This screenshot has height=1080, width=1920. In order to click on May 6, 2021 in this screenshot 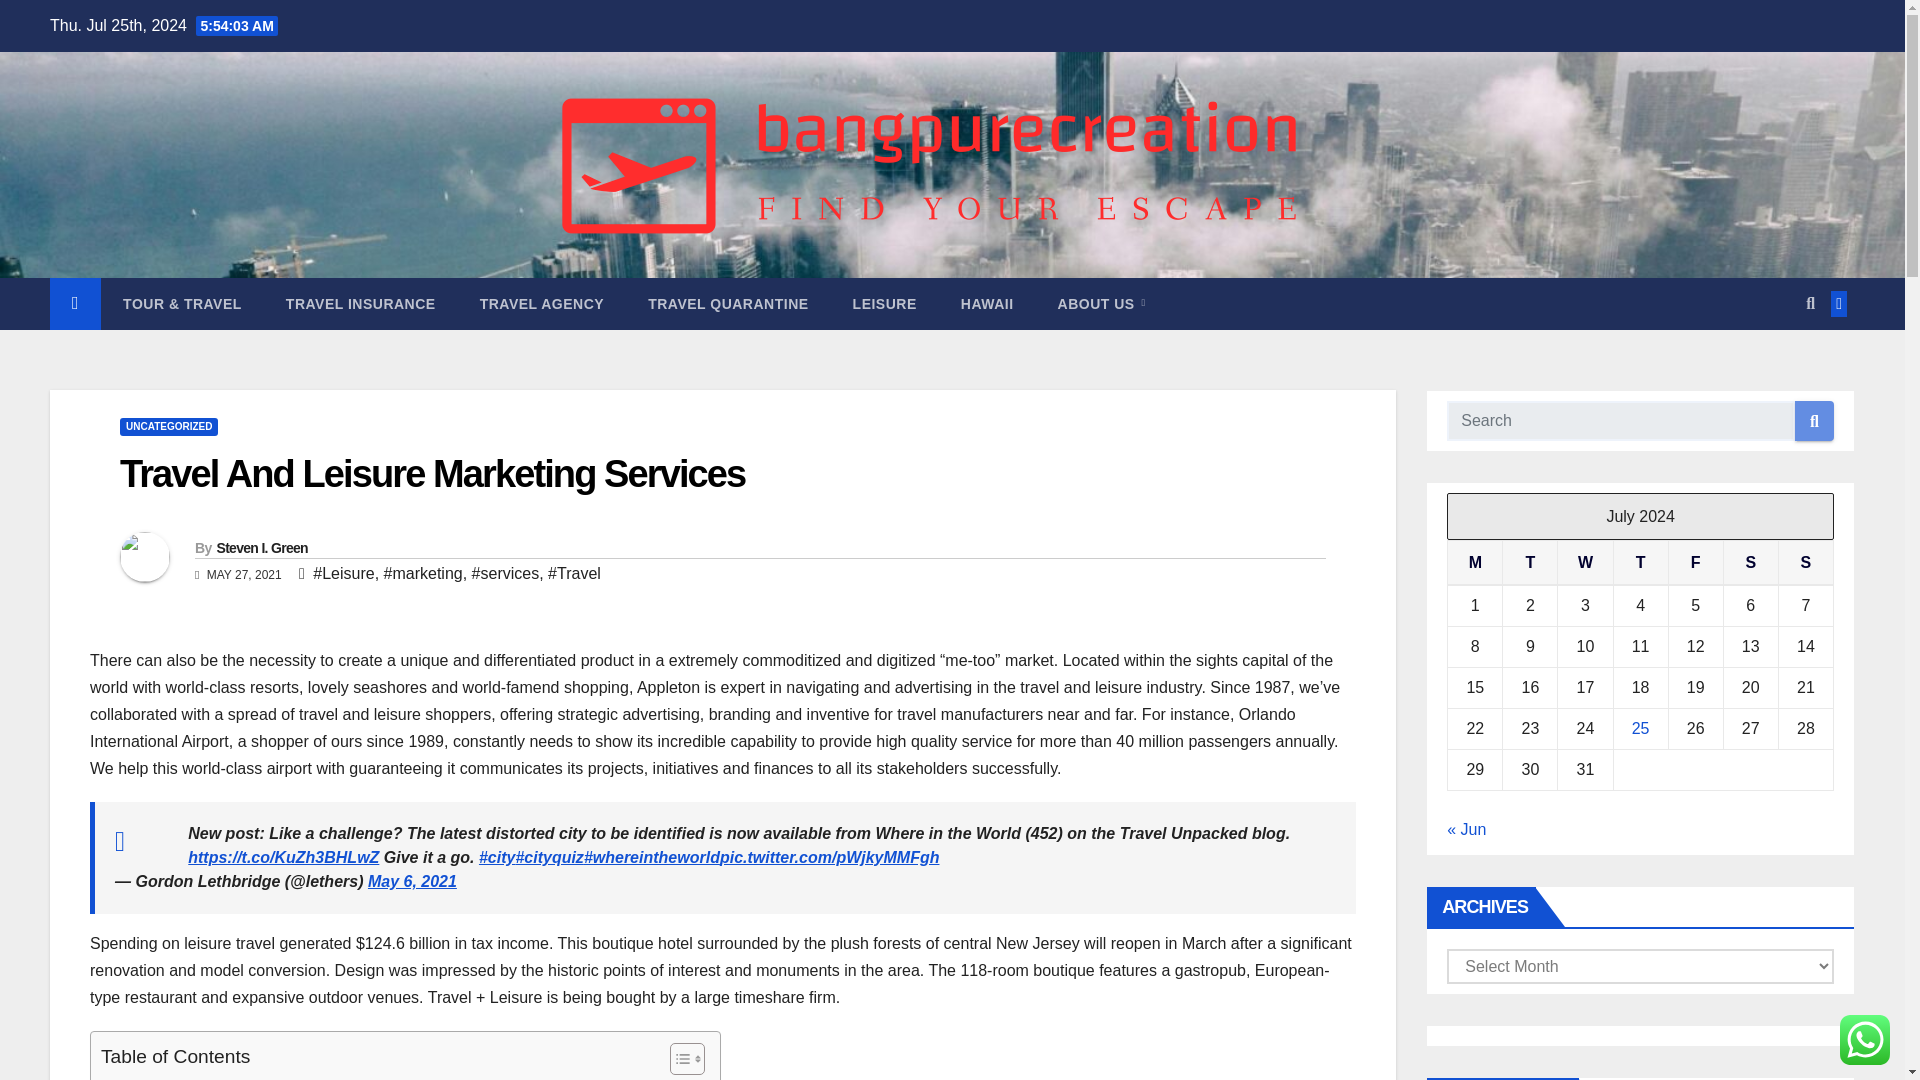, I will do `click(412, 880)`.